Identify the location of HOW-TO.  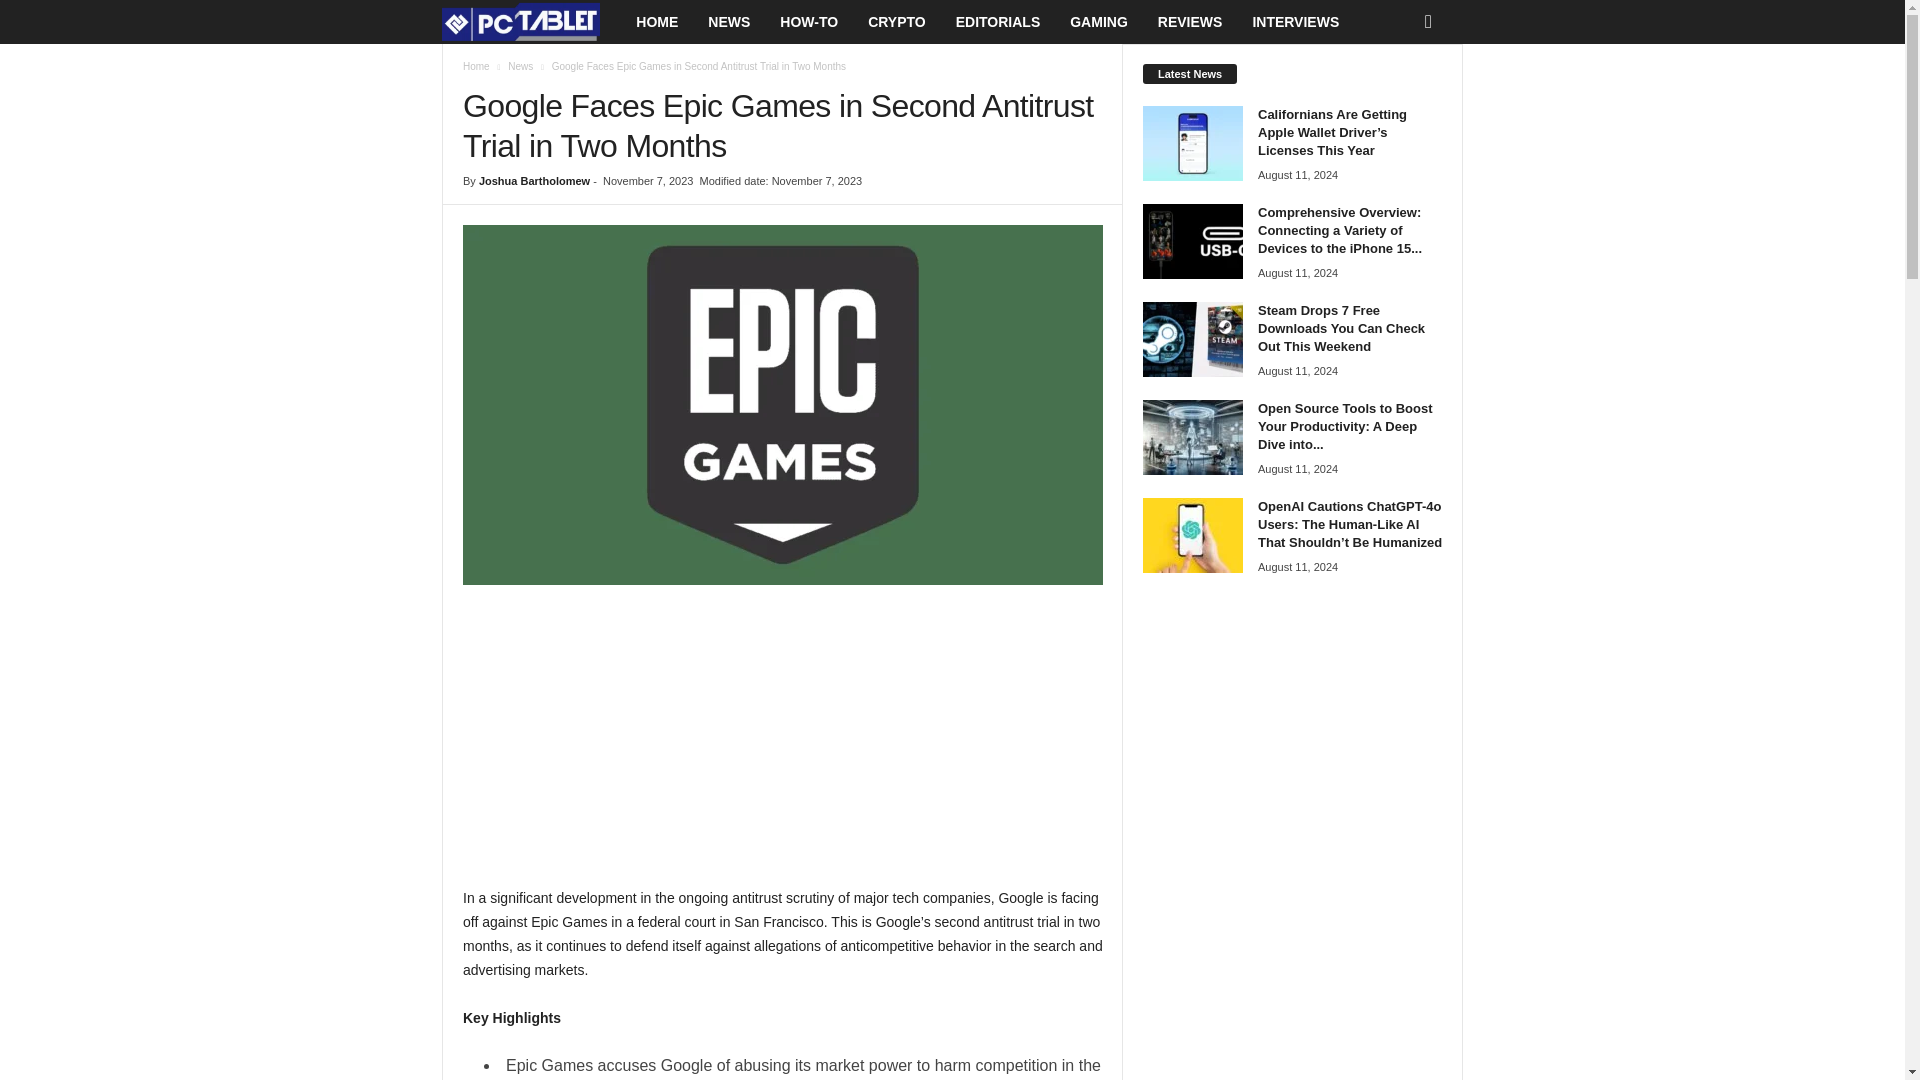
(808, 22).